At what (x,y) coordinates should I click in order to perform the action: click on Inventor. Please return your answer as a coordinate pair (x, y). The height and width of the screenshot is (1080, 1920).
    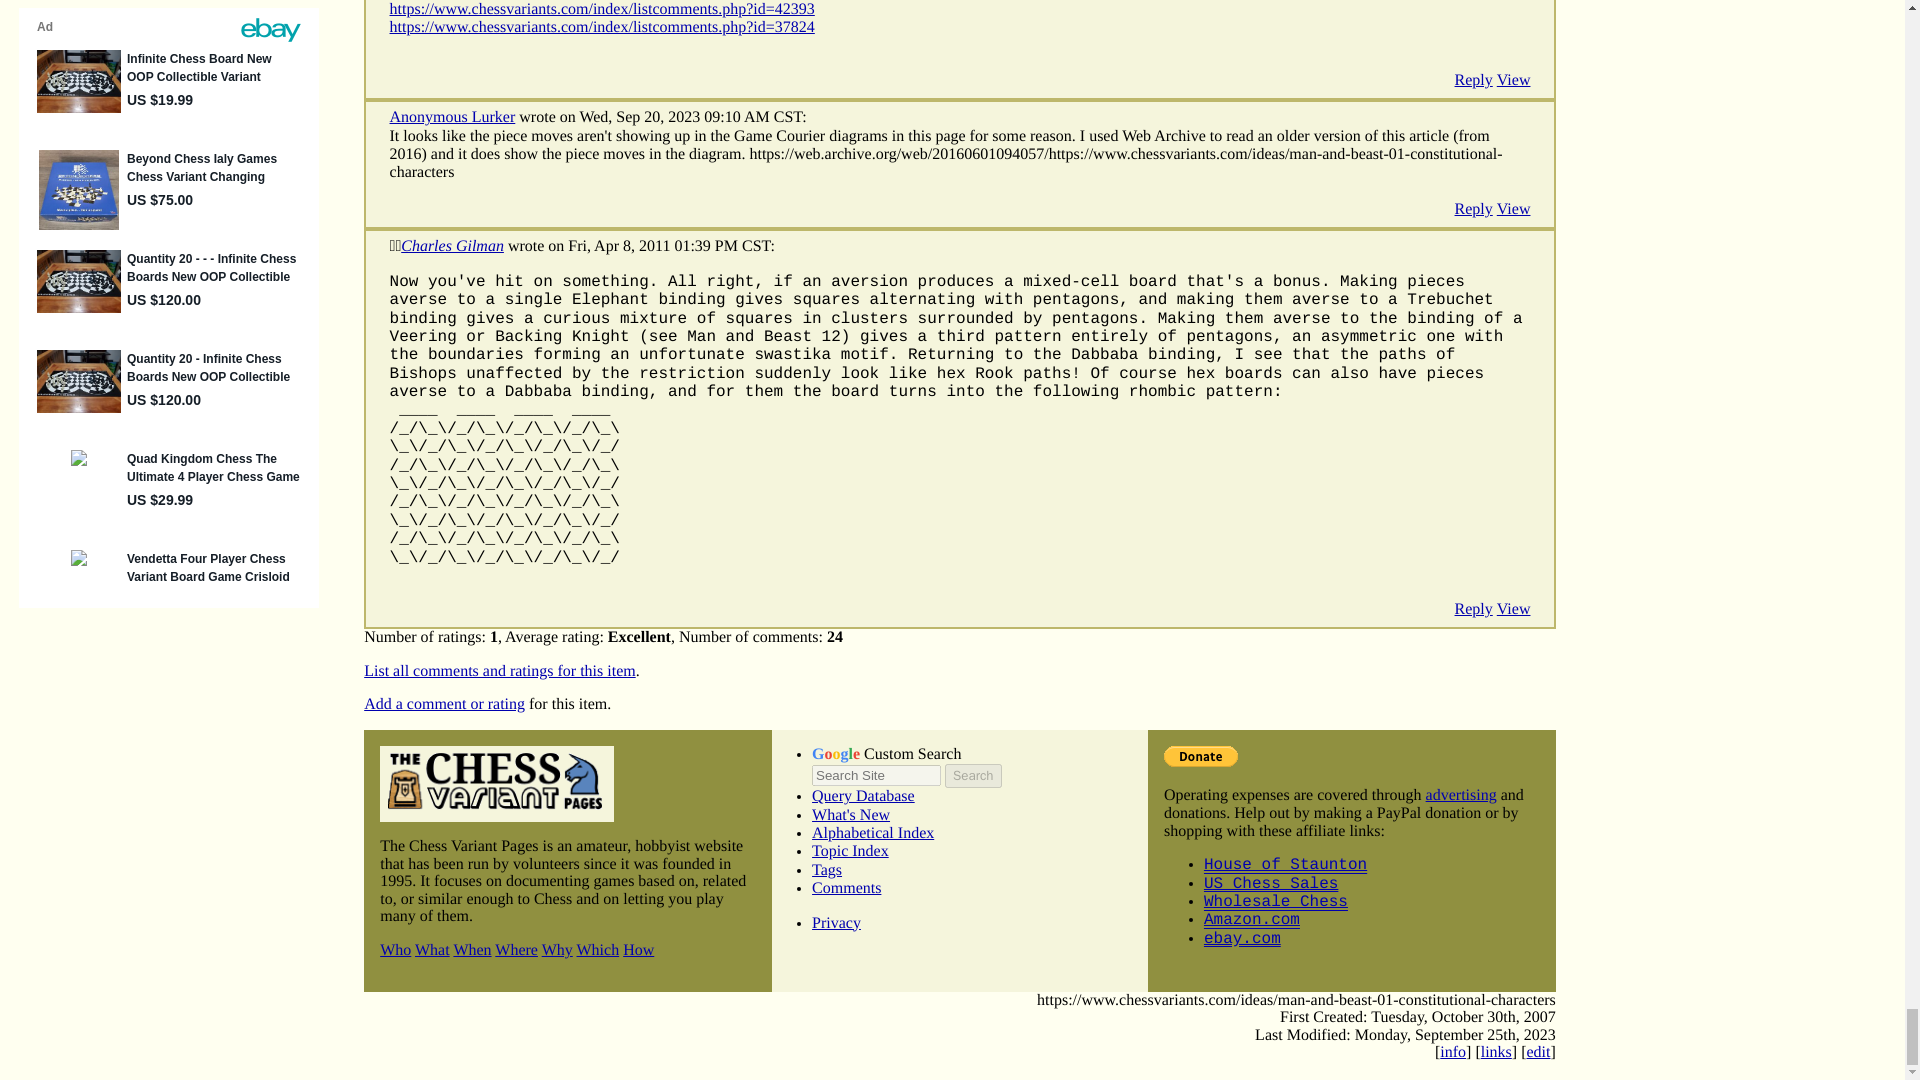
    Looking at the image, I should click on (392, 246).